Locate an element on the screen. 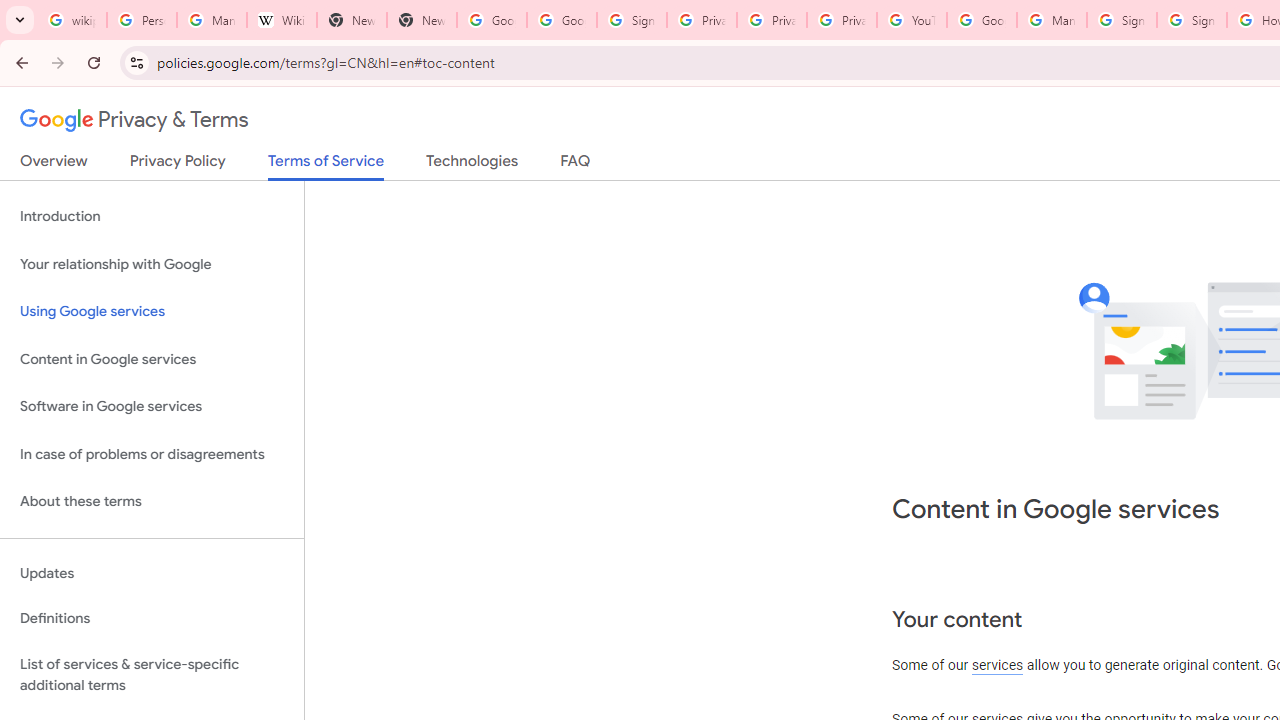 Image resolution: width=1280 pixels, height=720 pixels. Your relationship with Google is located at coordinates (152, 264).